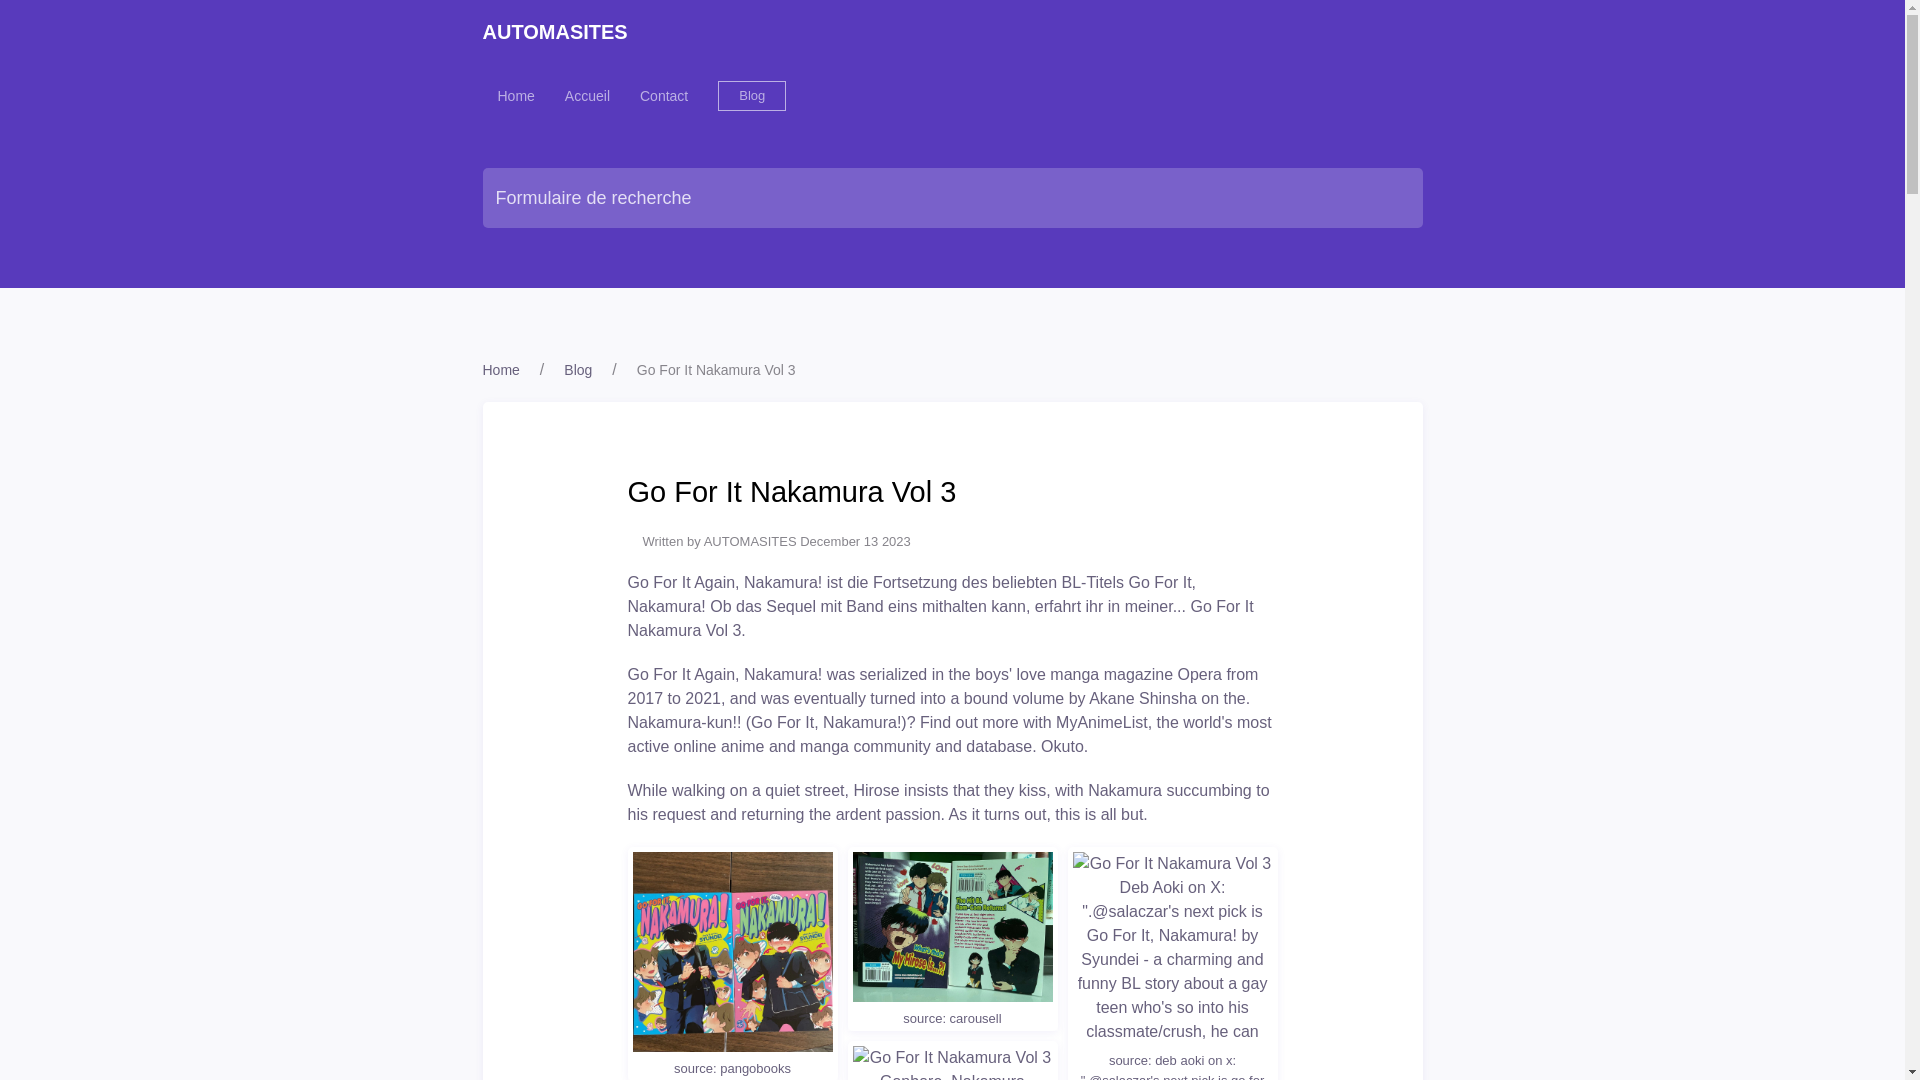  I want to click on Blog, so click(578, 370).